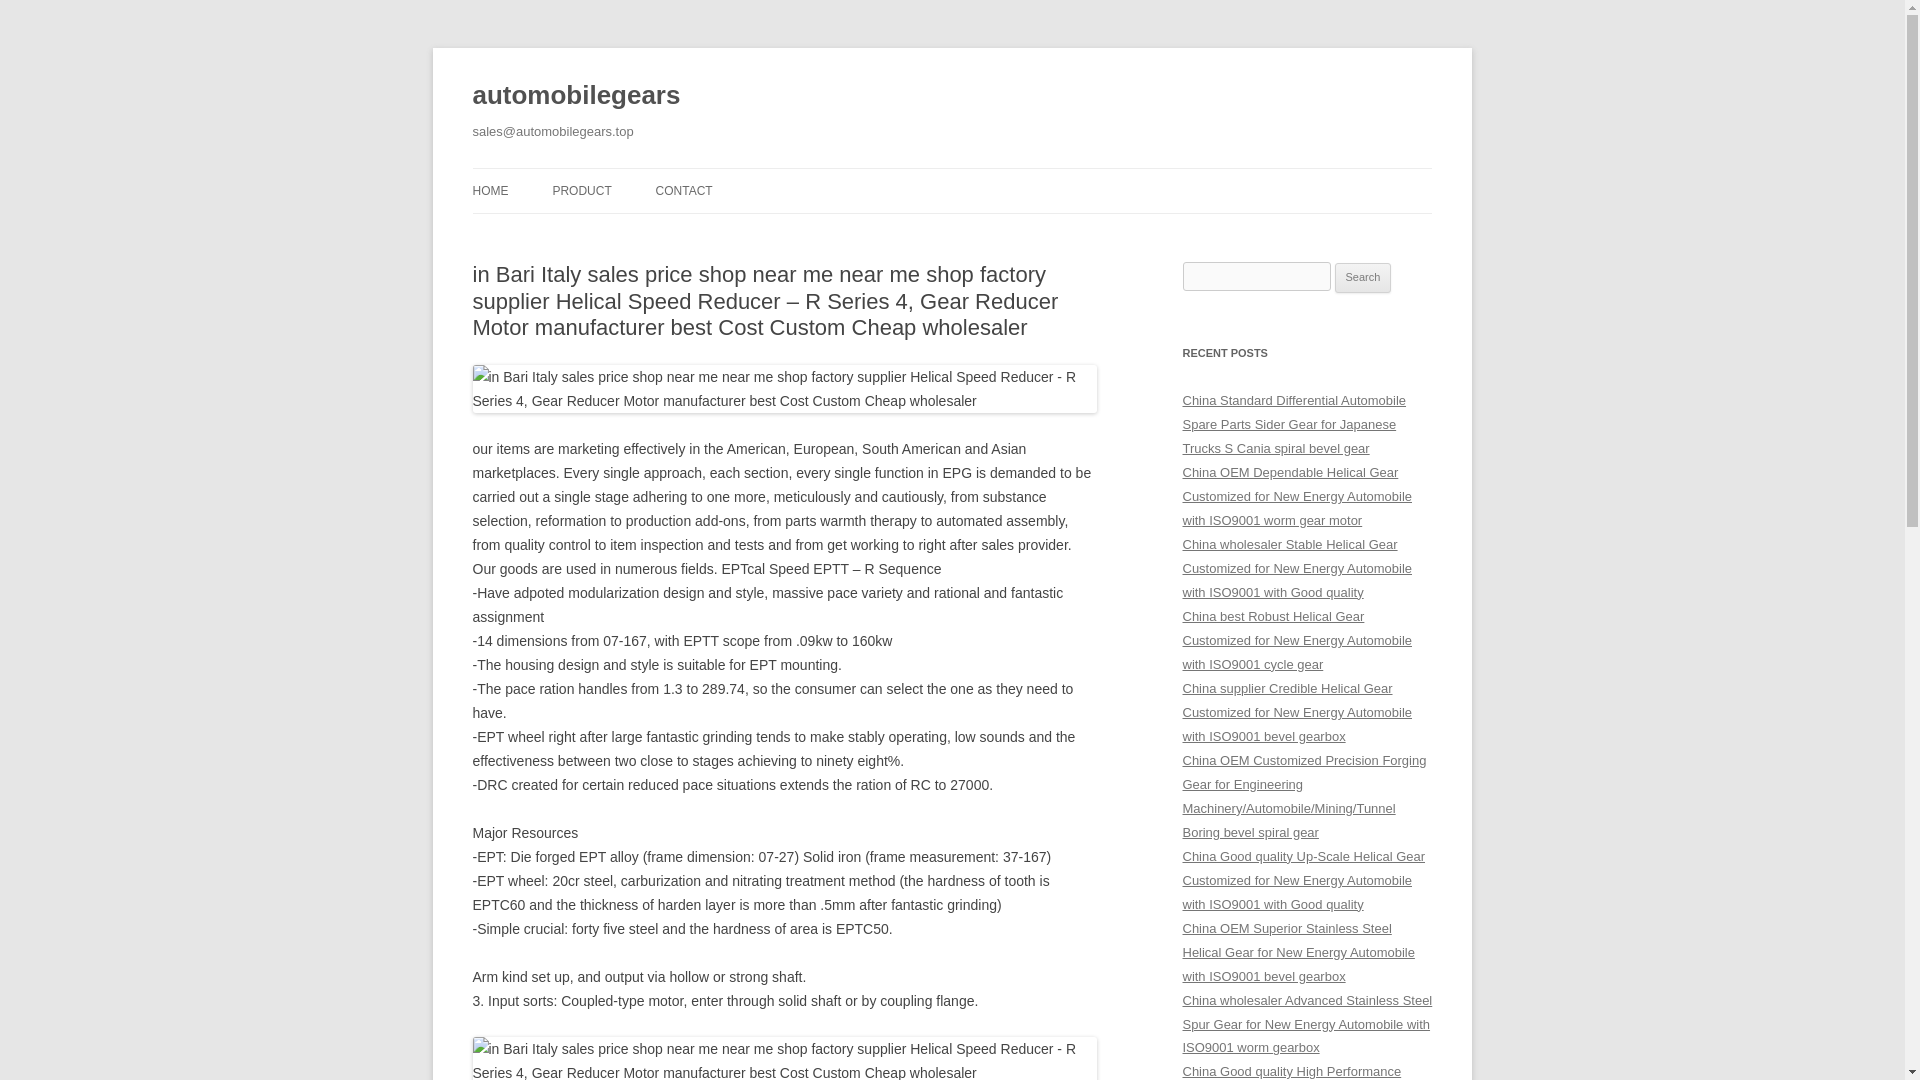 This screenshot has height=1080, width=1920. What do you see at coordinates (1363, 278) in the screenshot?
I see `Search` at bounding box center [1363, 278].